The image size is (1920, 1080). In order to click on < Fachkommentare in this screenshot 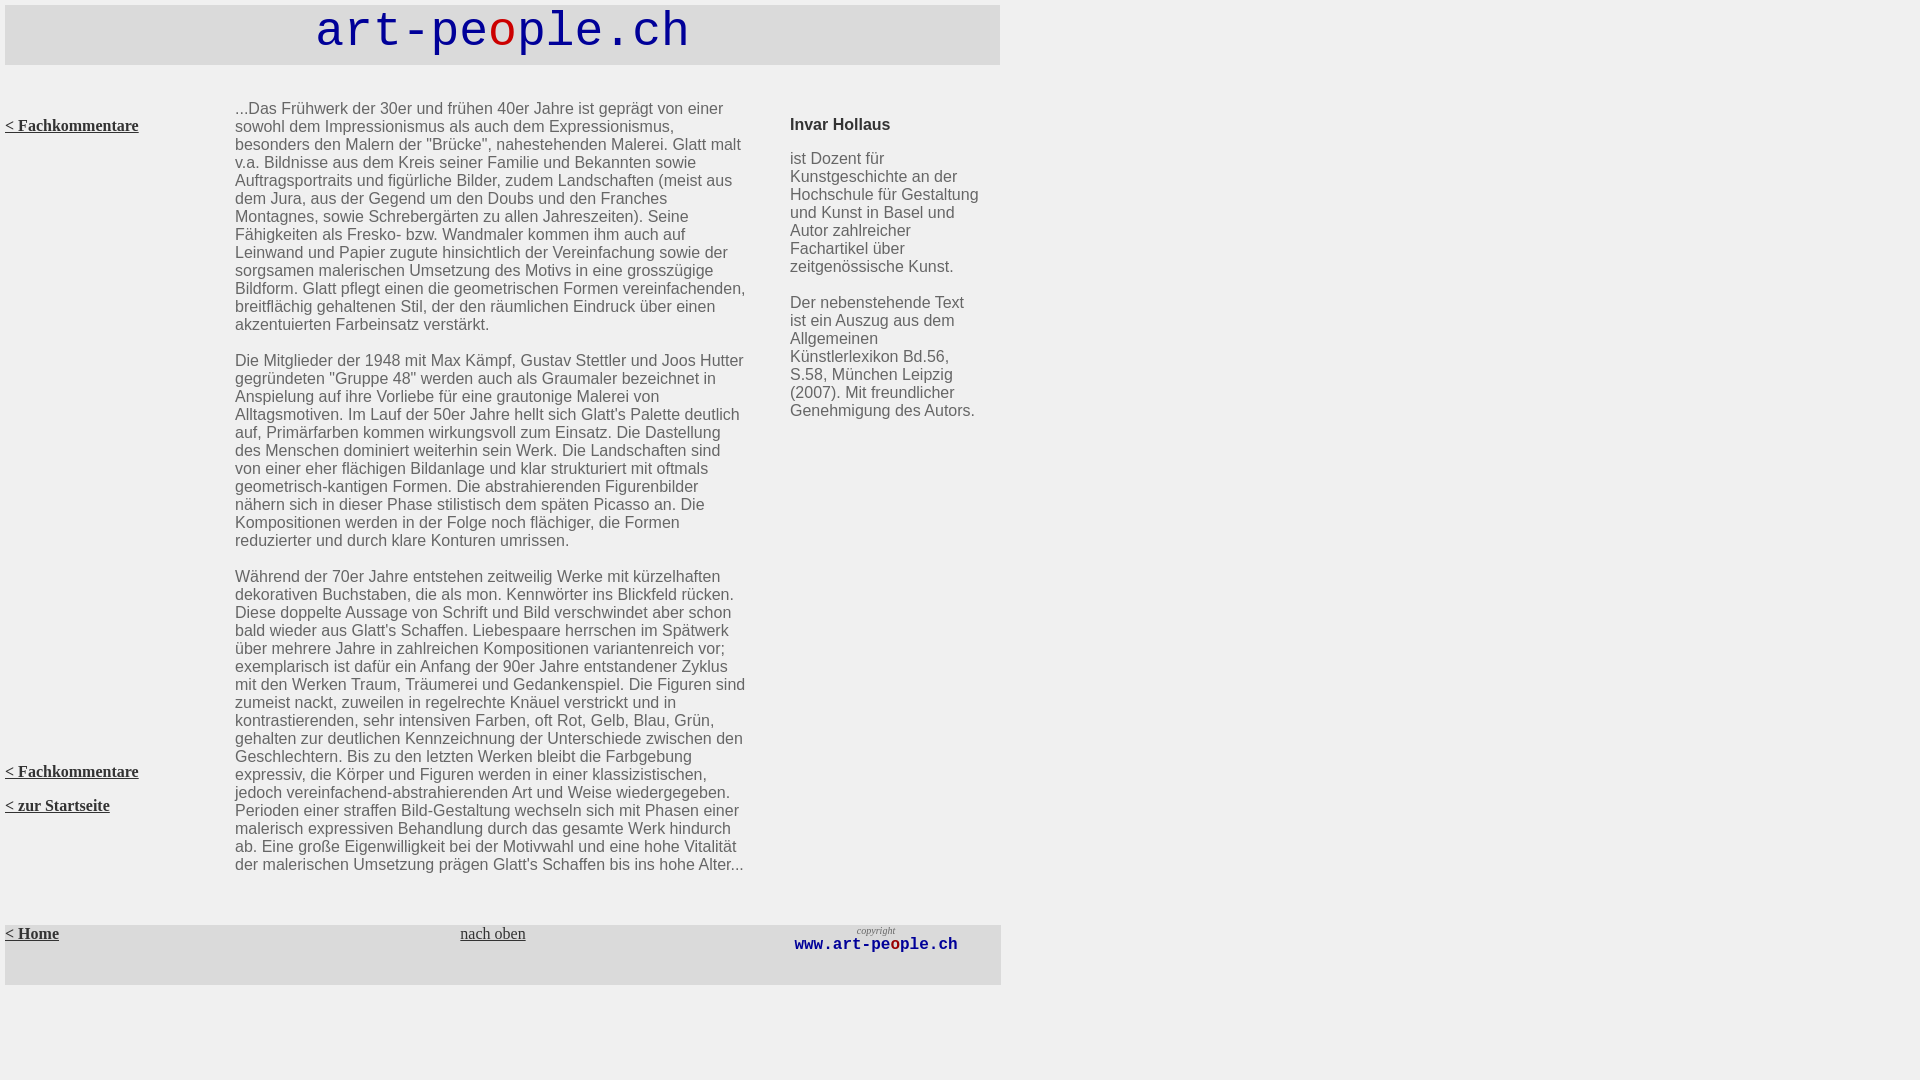, I will do `click(72, 126)`.